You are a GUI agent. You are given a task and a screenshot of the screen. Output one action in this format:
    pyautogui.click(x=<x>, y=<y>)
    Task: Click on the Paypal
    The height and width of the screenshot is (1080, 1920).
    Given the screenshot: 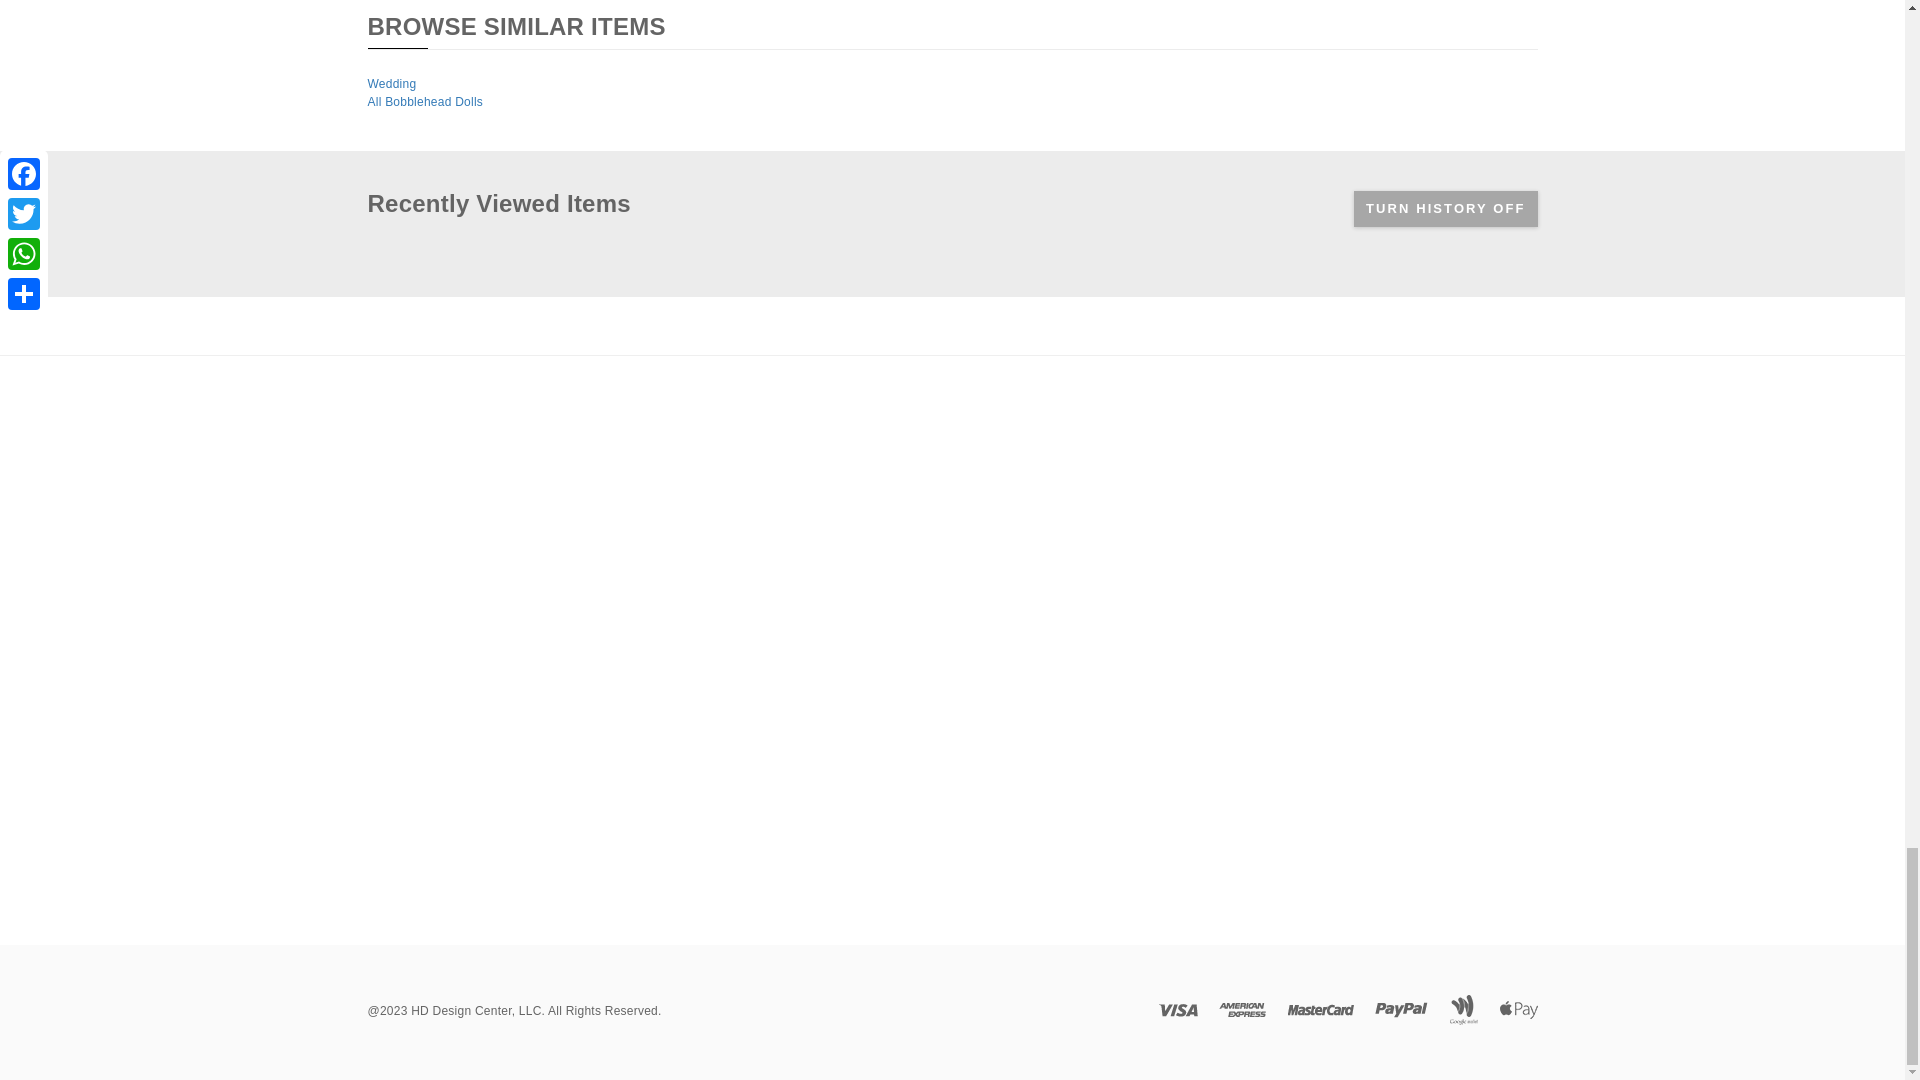 What is the action you would take?
    pyautogui.click(x=1401, y=1010)
    